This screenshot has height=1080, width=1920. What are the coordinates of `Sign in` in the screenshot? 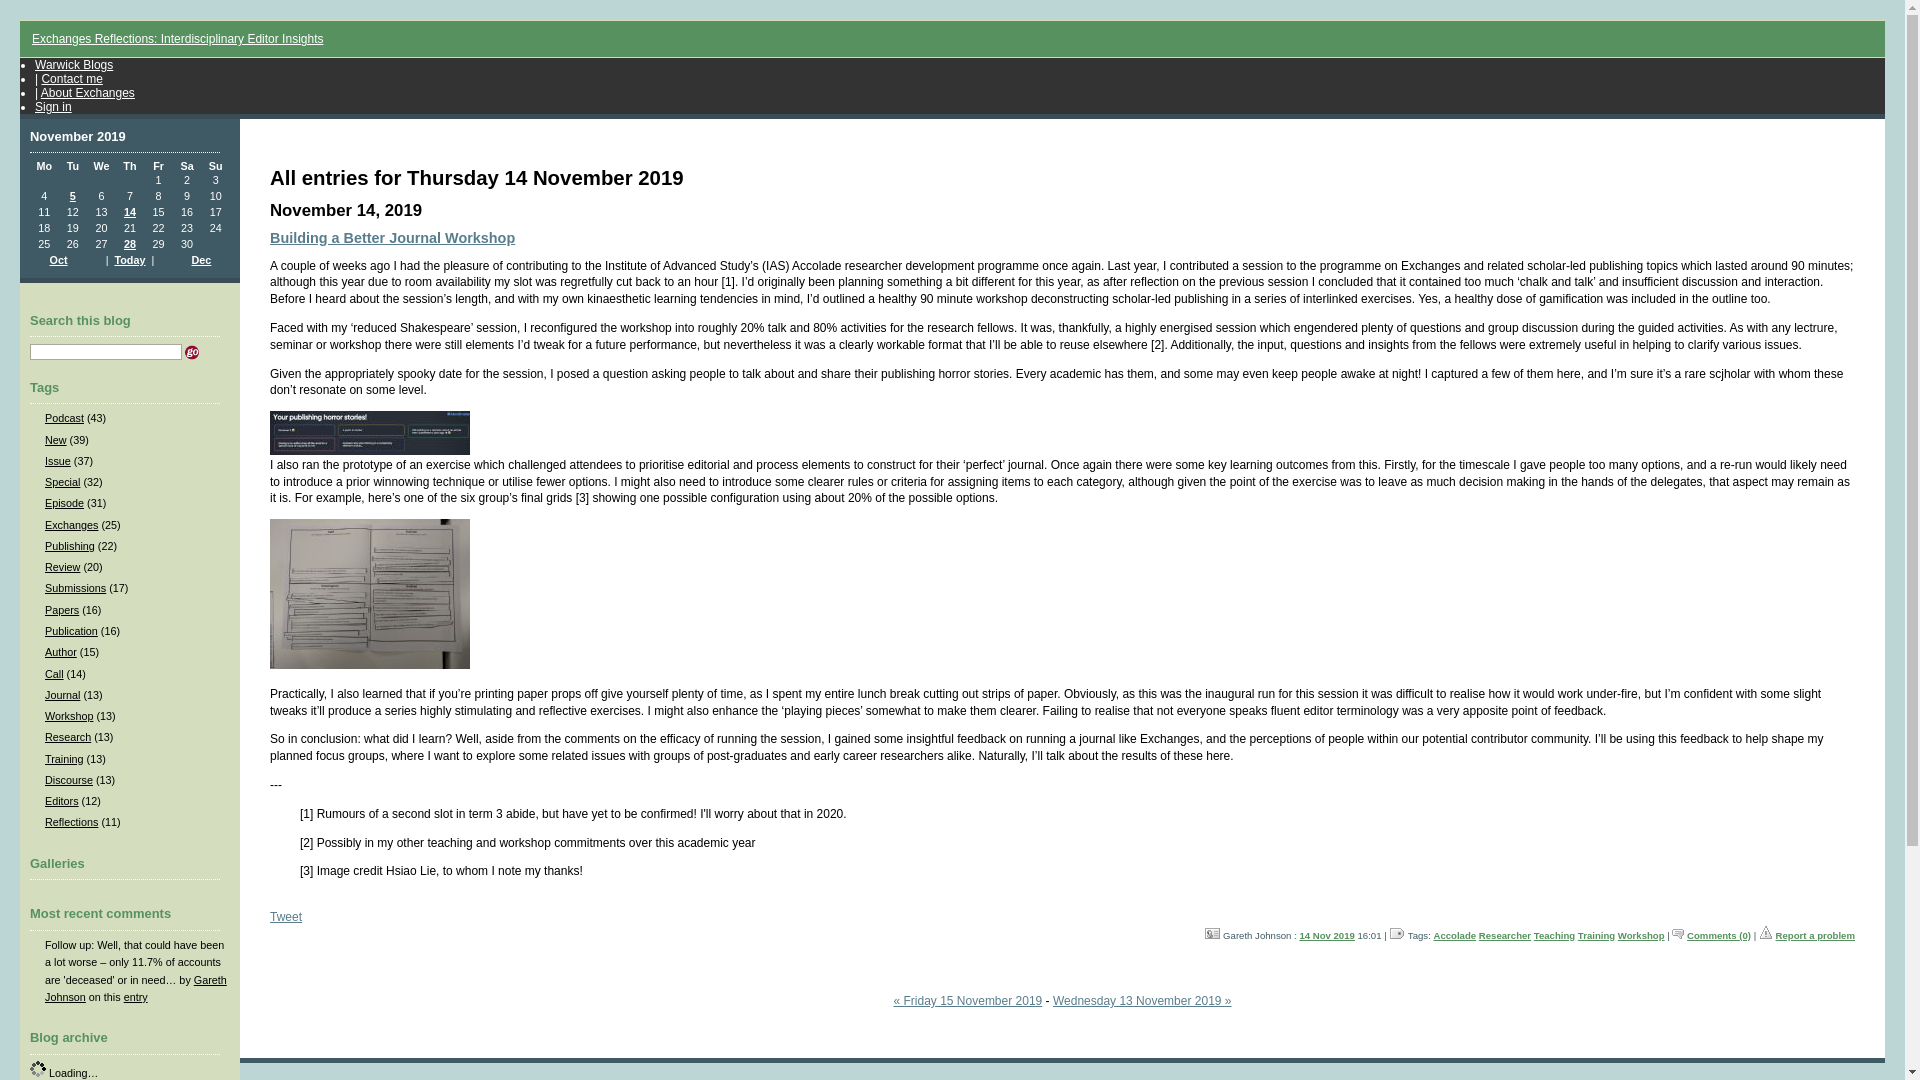 It's located at (53, 107).